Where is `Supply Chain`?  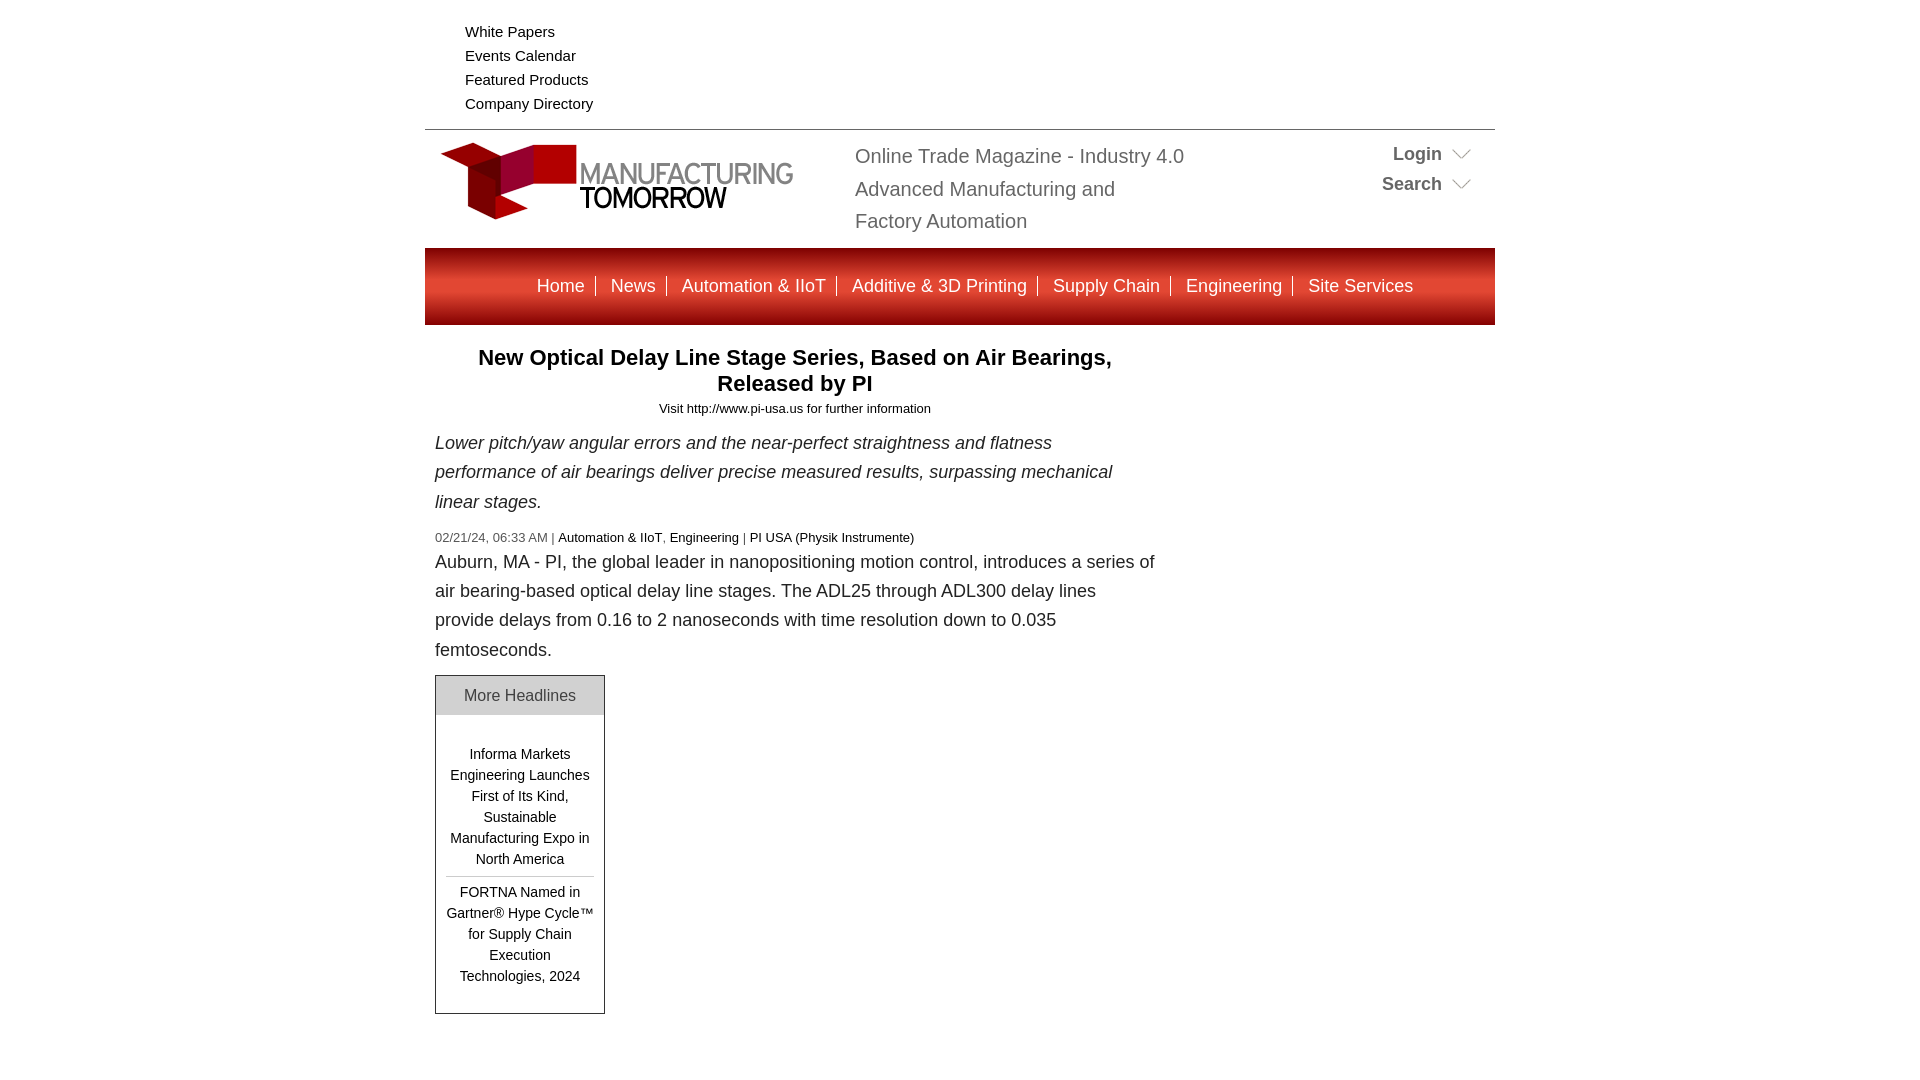
Supply Chain is located at coordinates (1106, 286).